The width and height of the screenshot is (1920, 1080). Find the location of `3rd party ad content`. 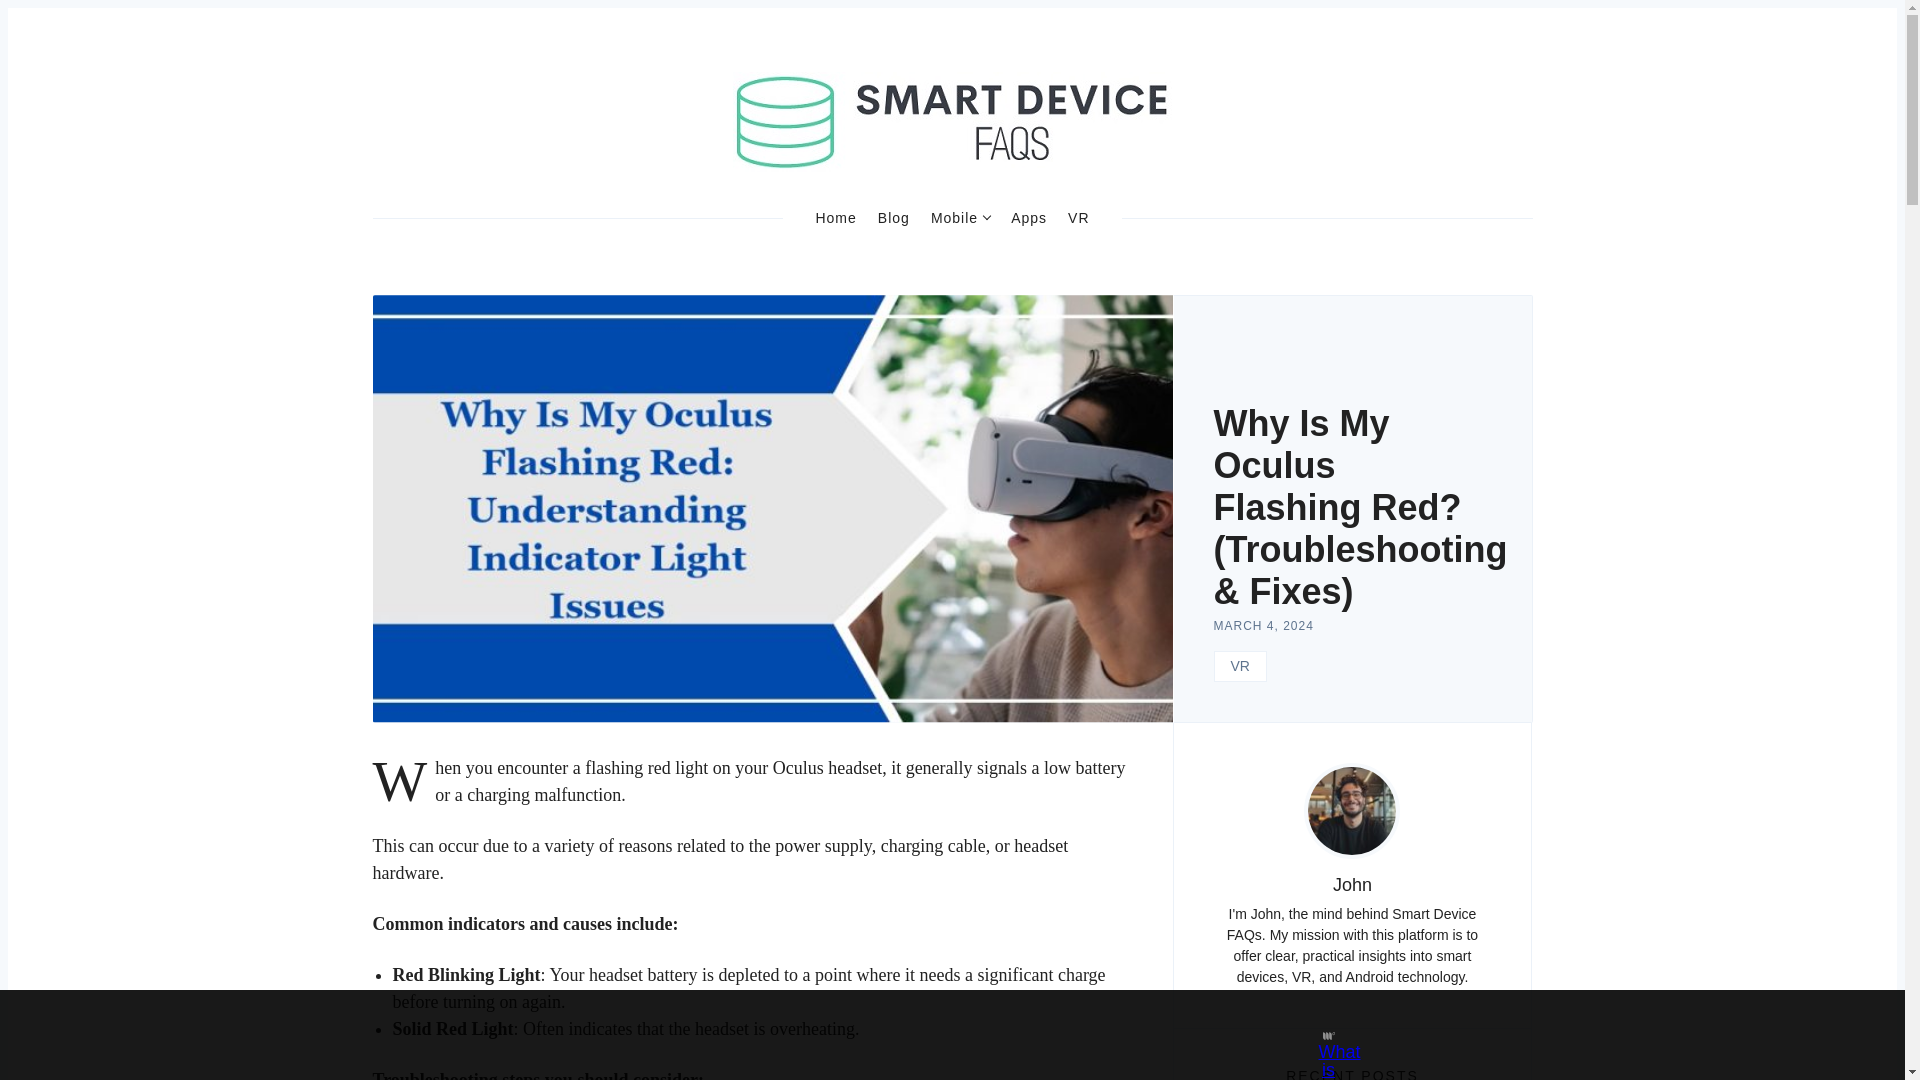

3rd party ad content is located at coordinates (934, 1035).